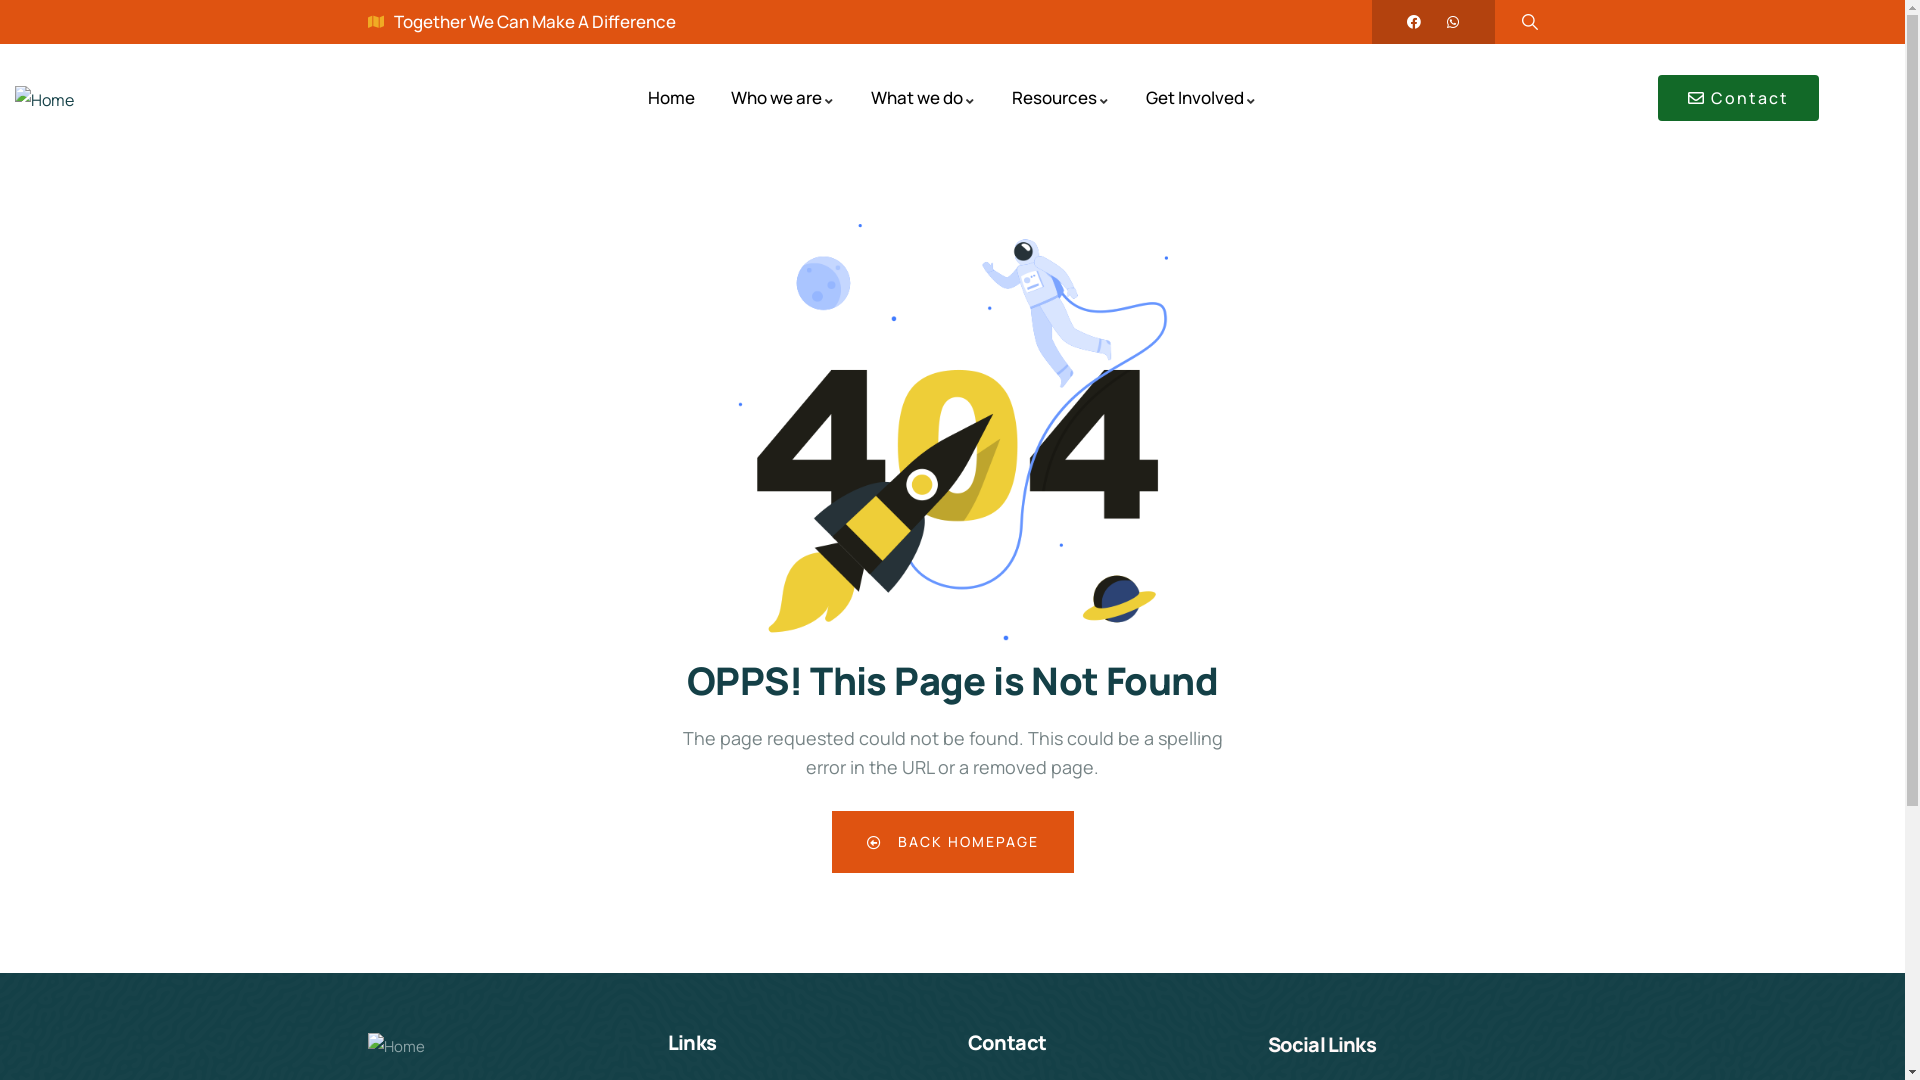 Image resolution: width=1920 pixels, height=1080 pixels. I want to click on Who we are, so click(783, 98).